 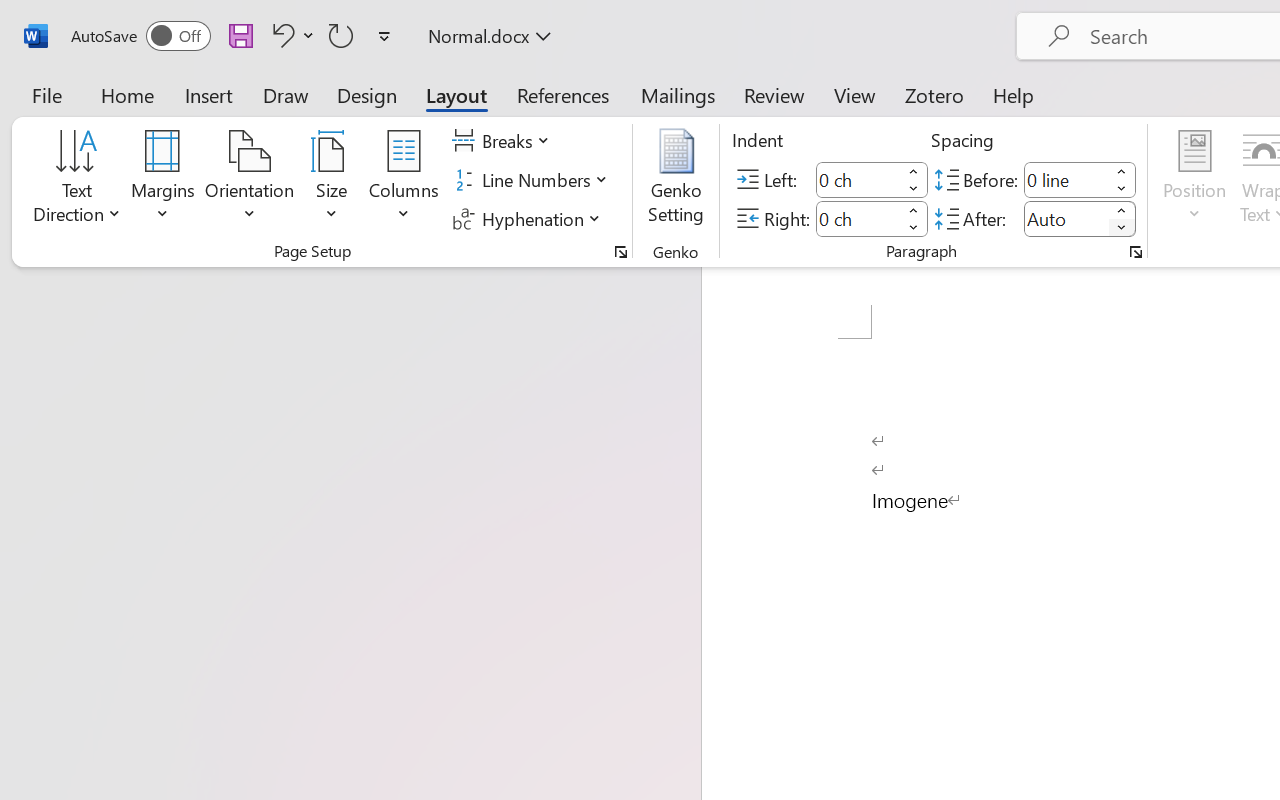 I want to click on Text Direction, so click(x=77, y=180).